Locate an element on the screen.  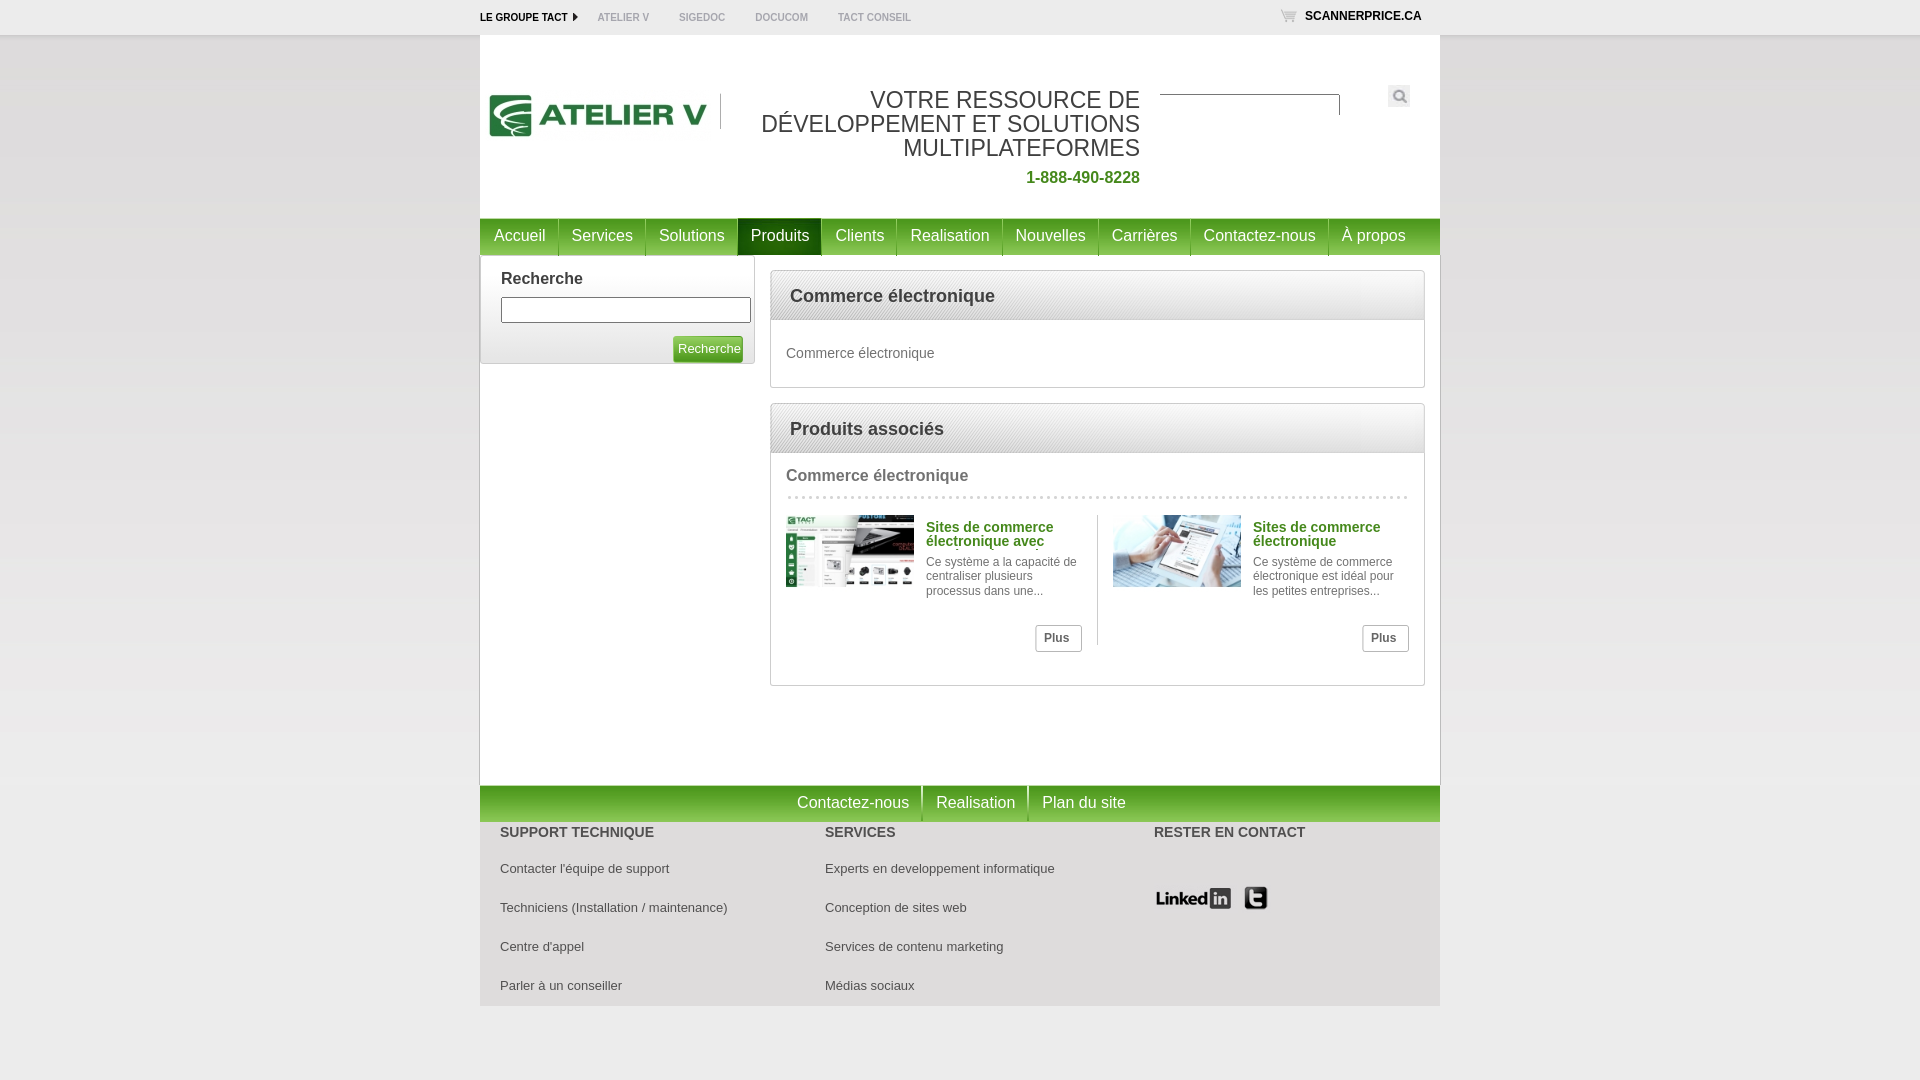
Plan du site is located at coordinates (1084, 804).